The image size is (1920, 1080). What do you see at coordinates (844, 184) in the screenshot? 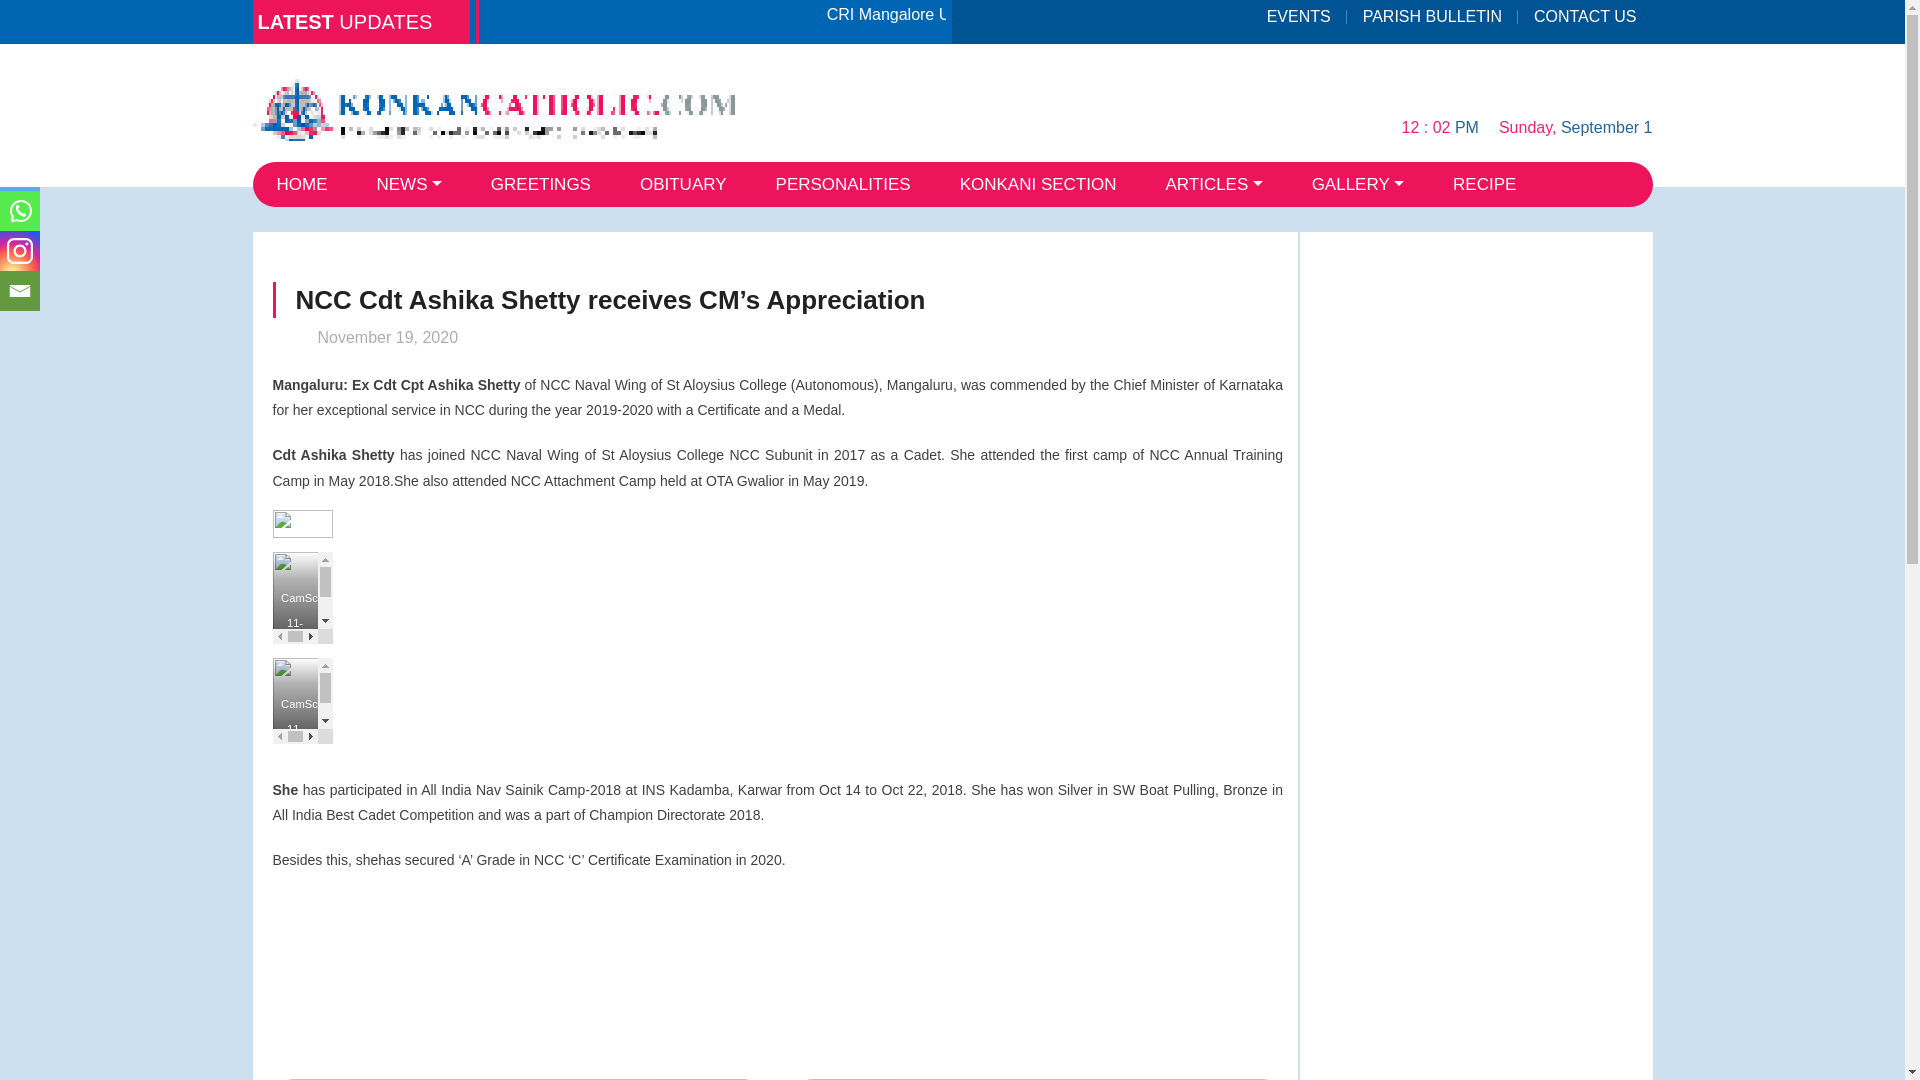
I see `Personalities` at bounding box center [844, 184].